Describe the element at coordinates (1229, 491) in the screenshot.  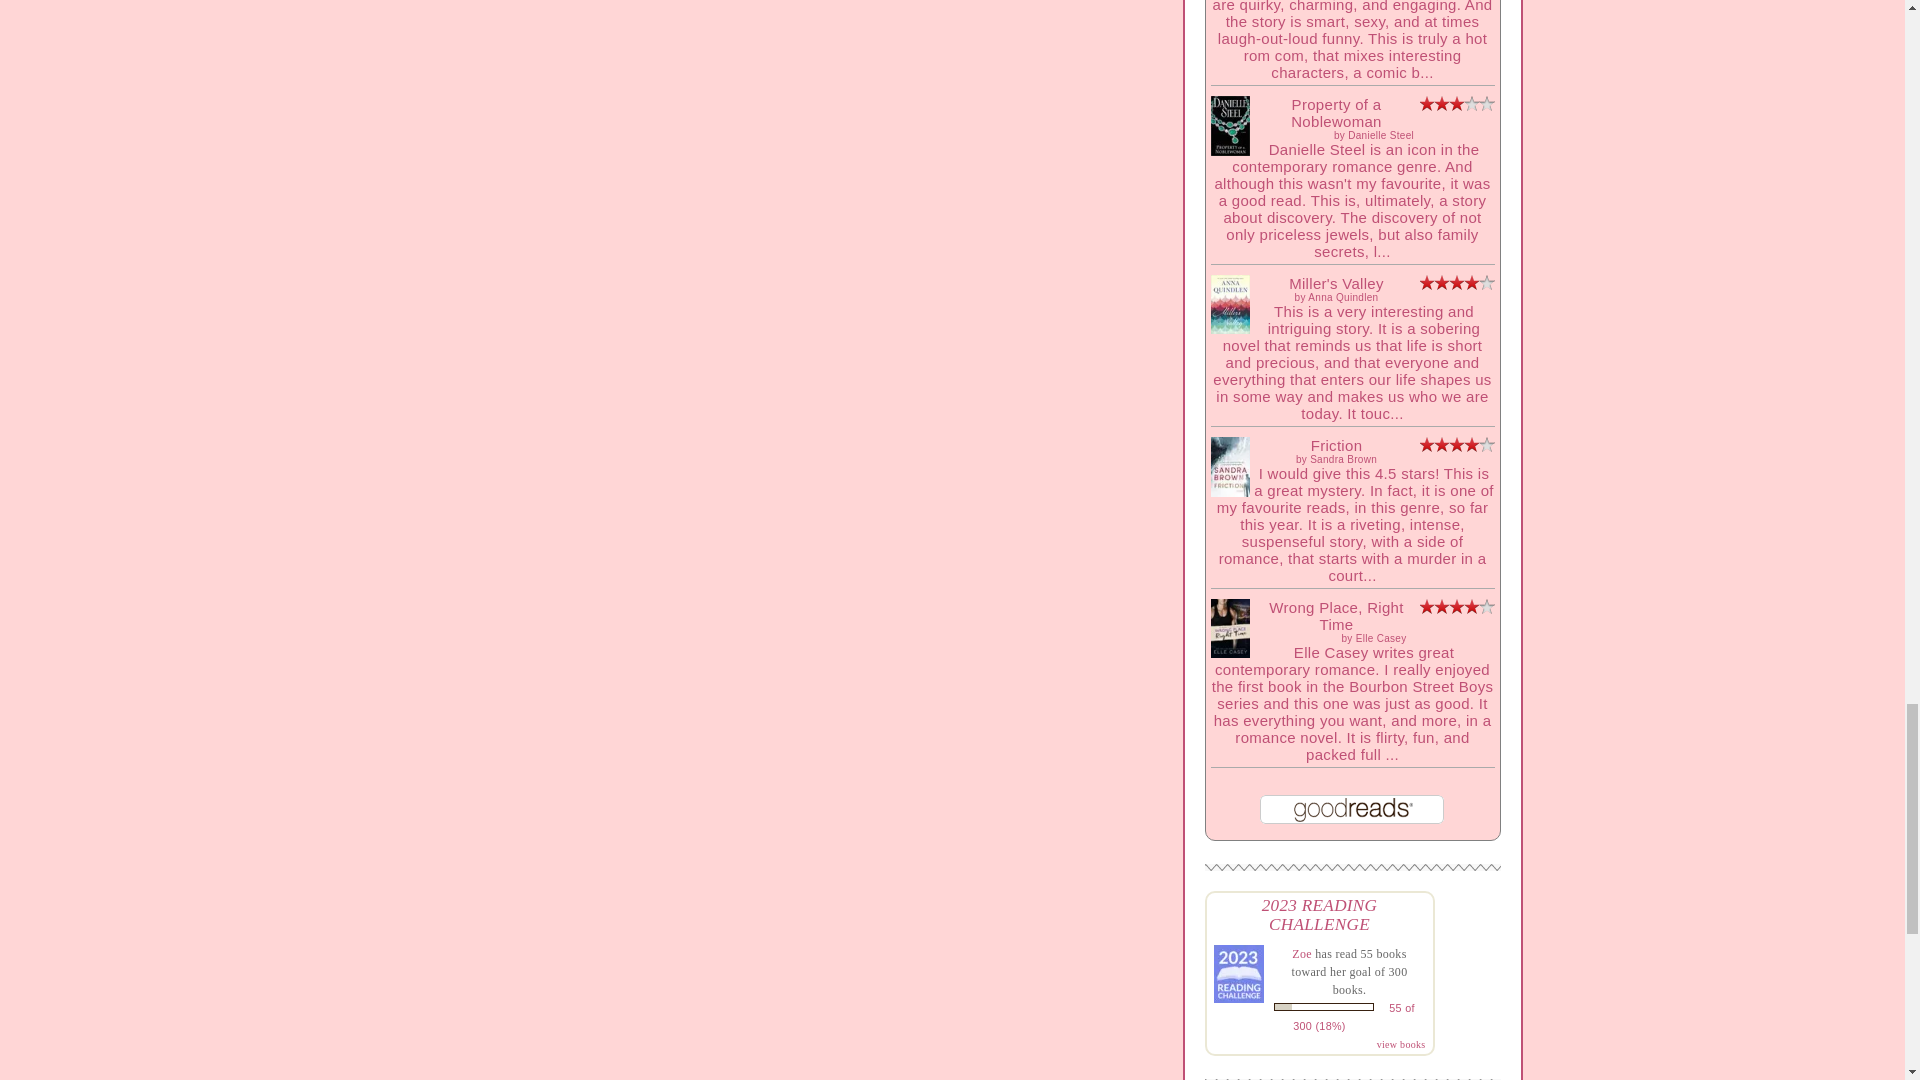
I see `Friction` at that location.